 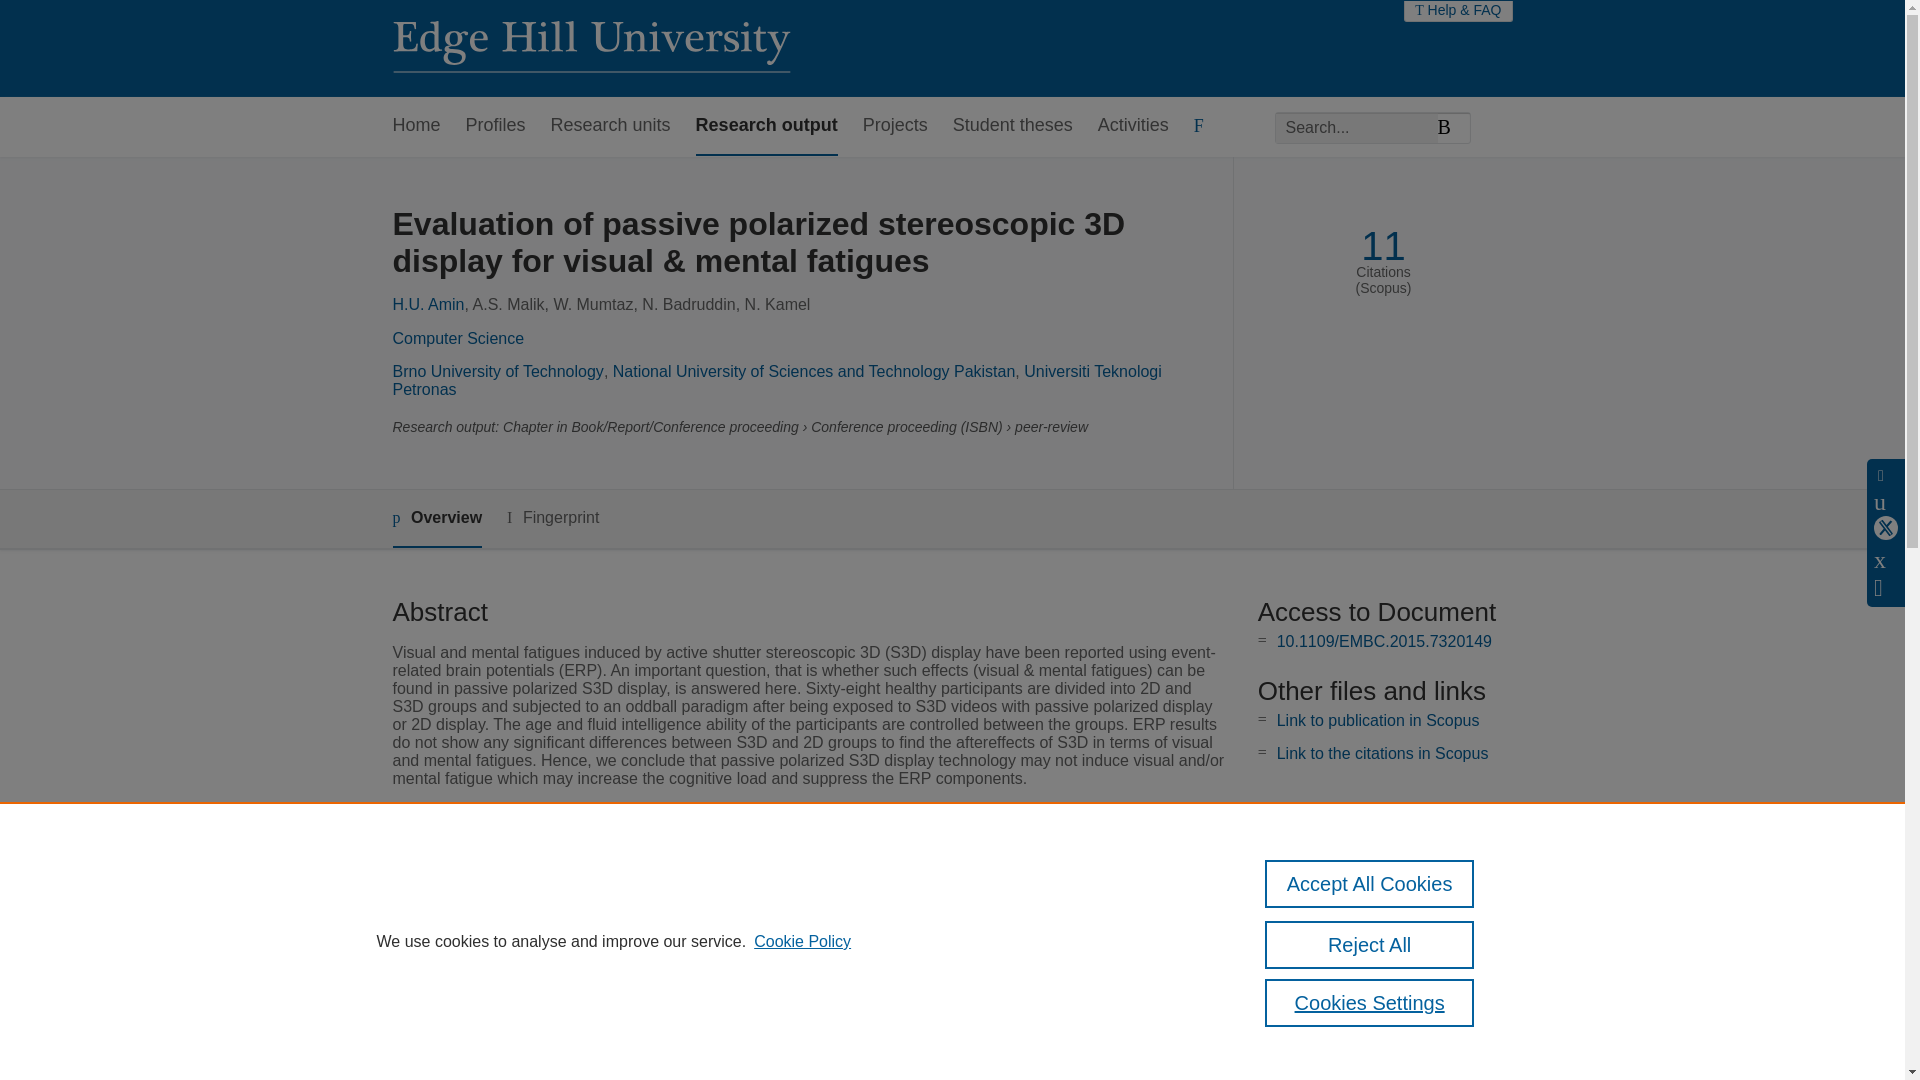 What do you see at coordinates (436, 519) in the screenshot?
I see `Overview` at bounding box center [436, 519].